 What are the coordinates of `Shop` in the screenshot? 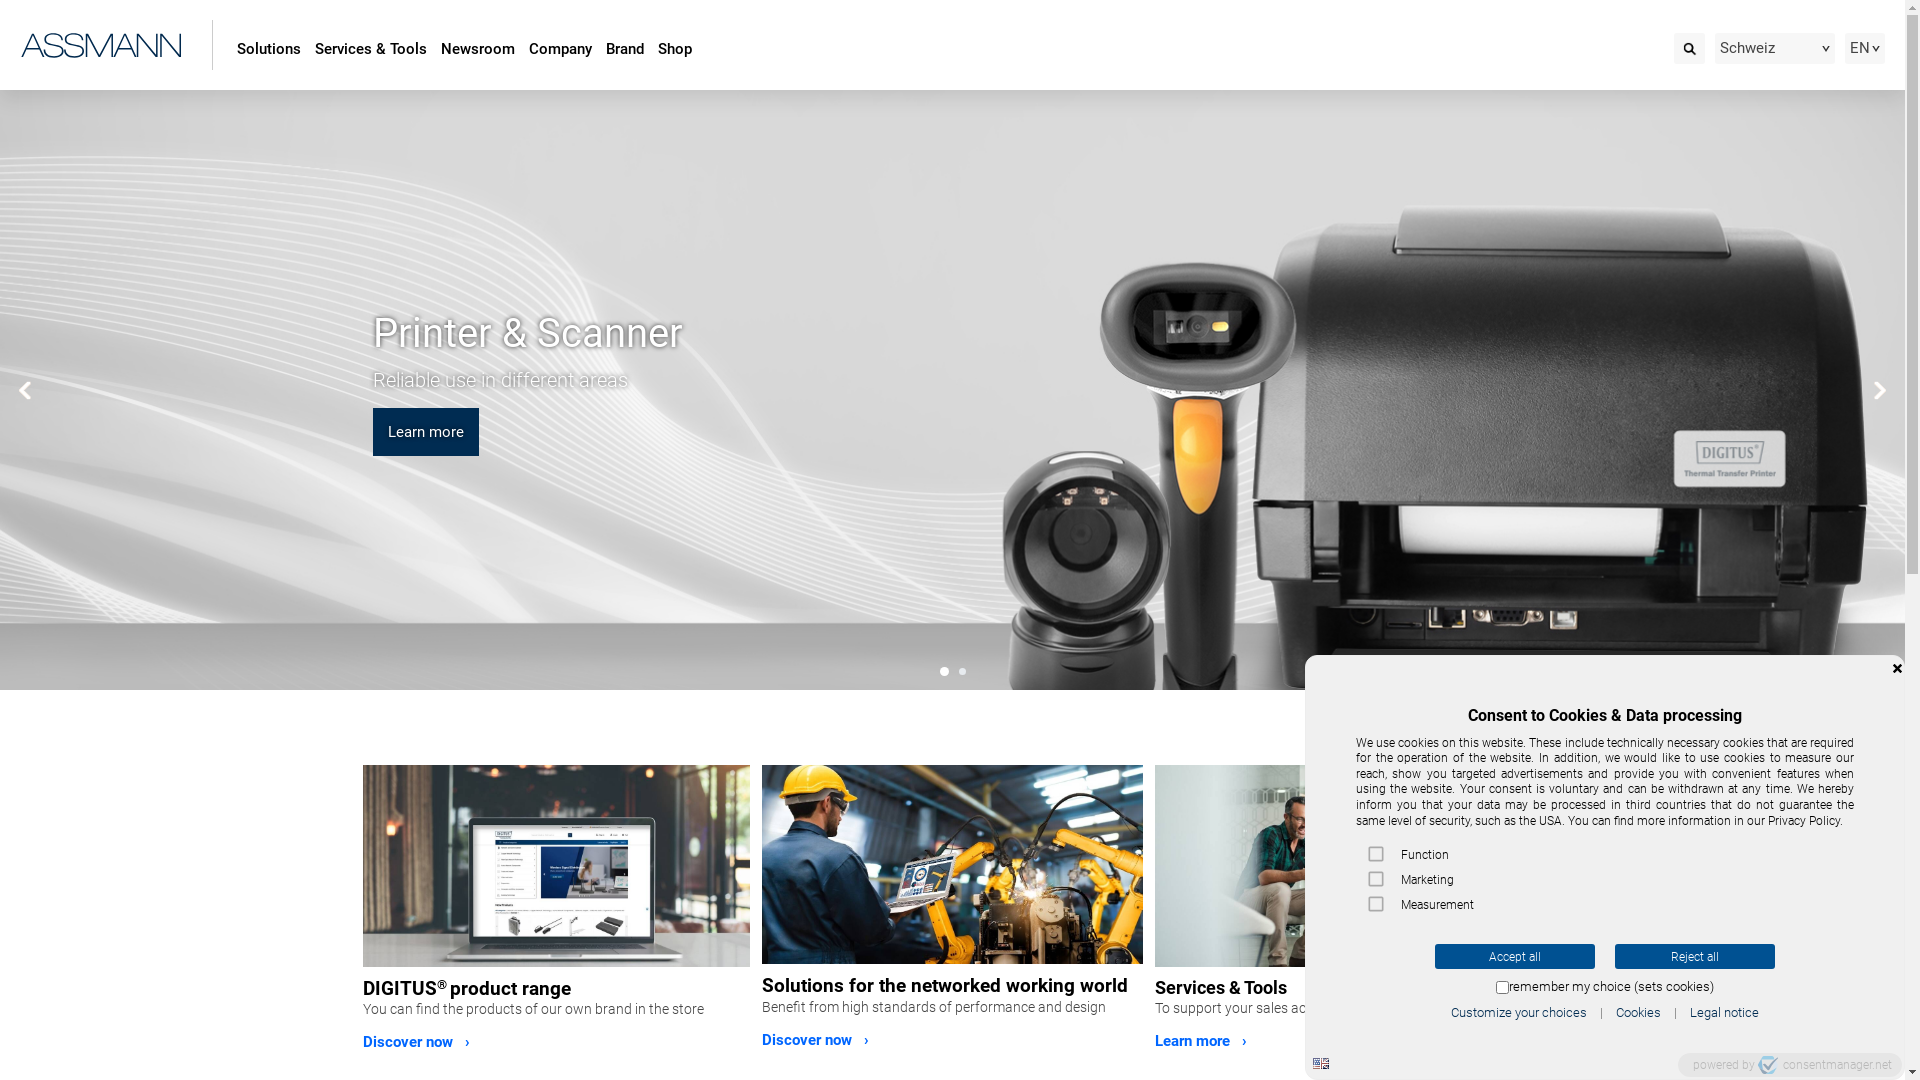 It's located at (675, 50).